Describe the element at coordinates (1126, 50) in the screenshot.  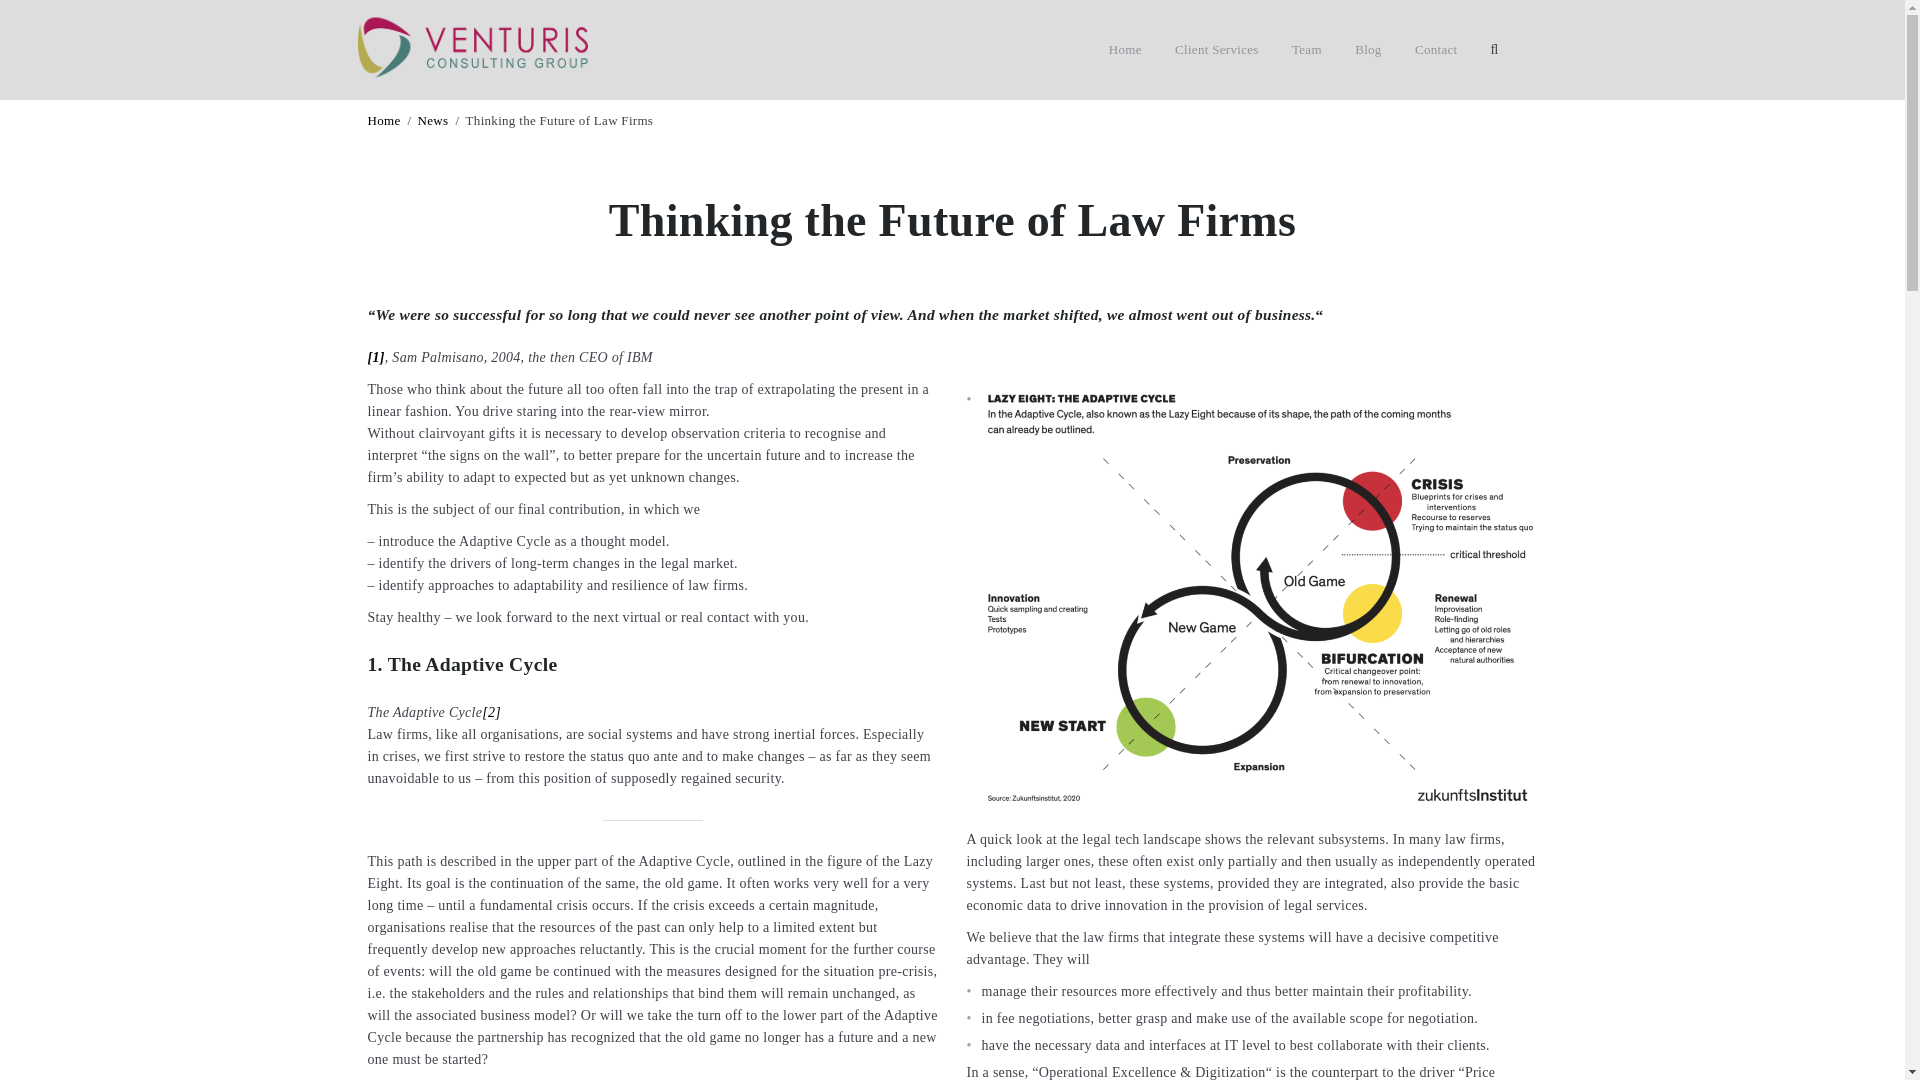
I see `Home` at that location.